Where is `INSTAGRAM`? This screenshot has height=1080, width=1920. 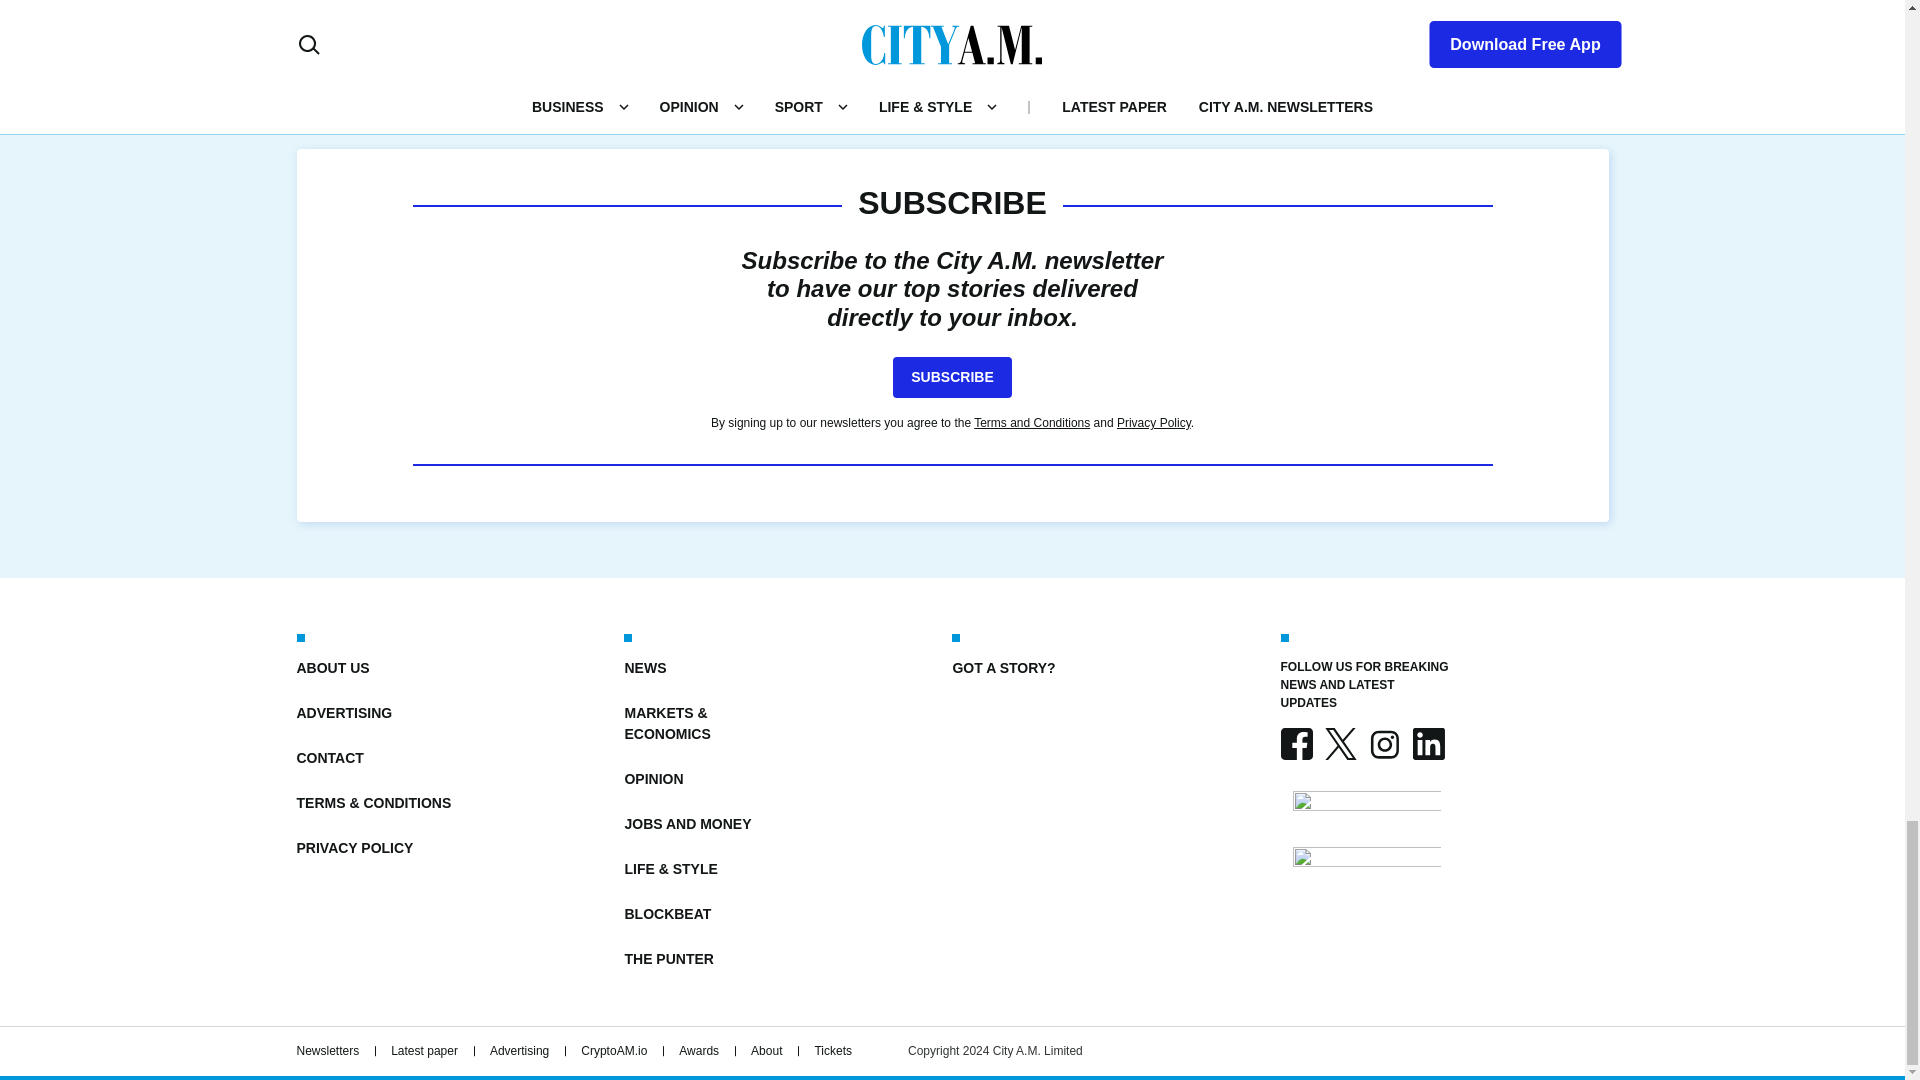 INSTAGRAM is located at coordinates (1383, 744).